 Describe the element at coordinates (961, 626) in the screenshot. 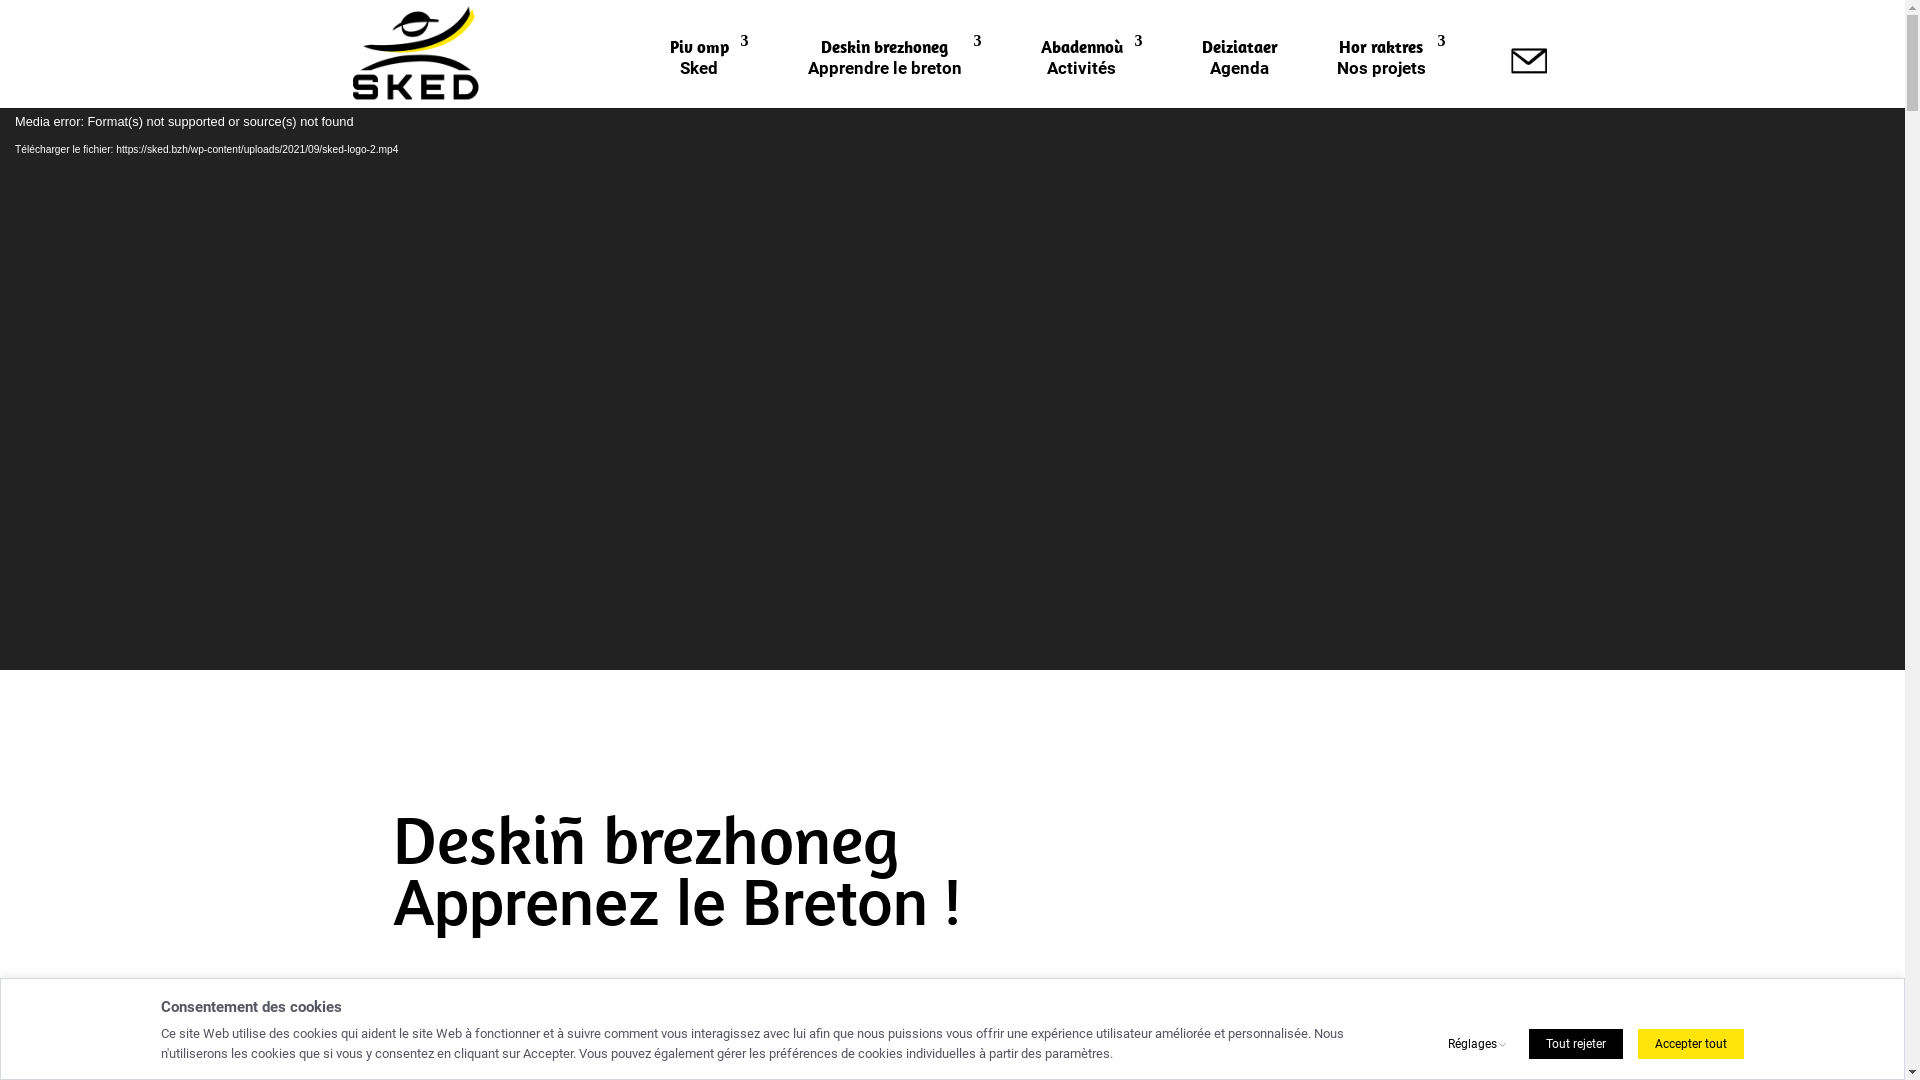

I see `4` at that location.